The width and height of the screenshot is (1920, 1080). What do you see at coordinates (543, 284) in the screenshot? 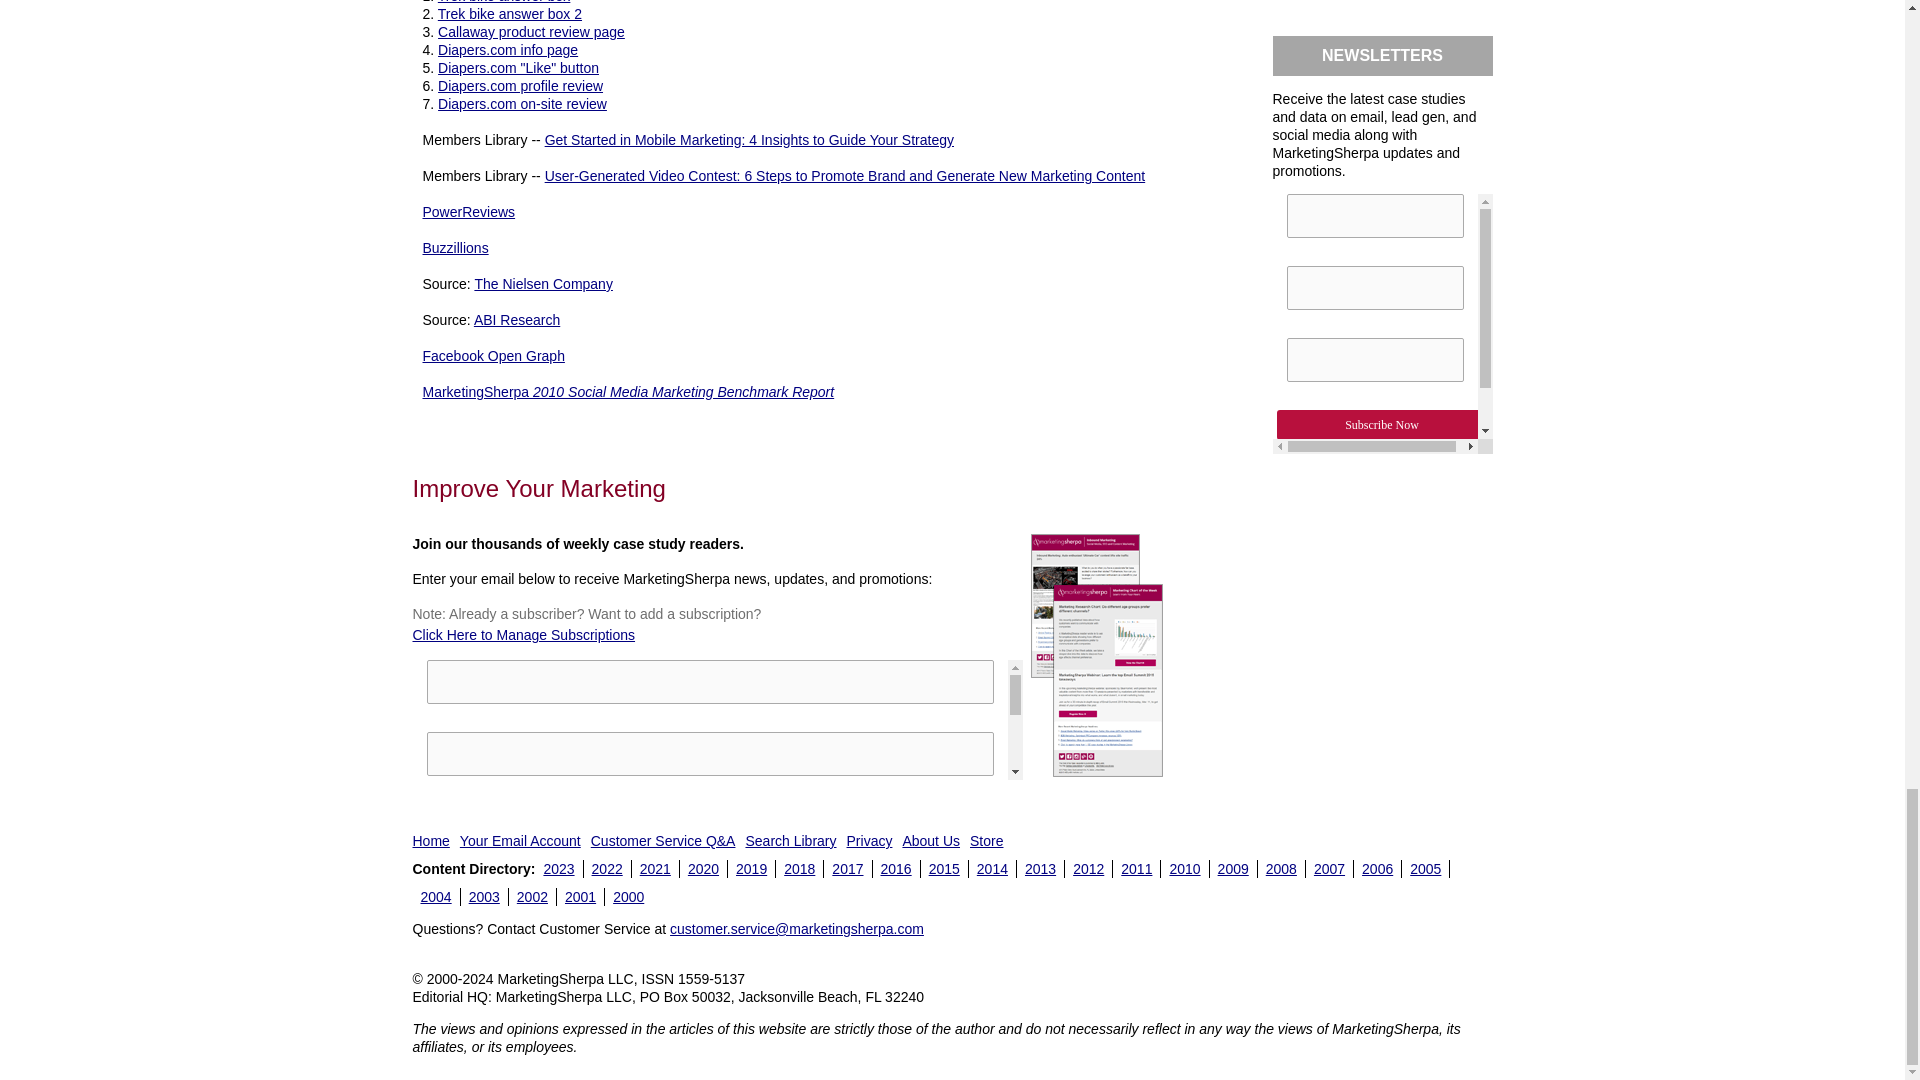
I see `The Nielsen Company` at bounding box center [543, 284].